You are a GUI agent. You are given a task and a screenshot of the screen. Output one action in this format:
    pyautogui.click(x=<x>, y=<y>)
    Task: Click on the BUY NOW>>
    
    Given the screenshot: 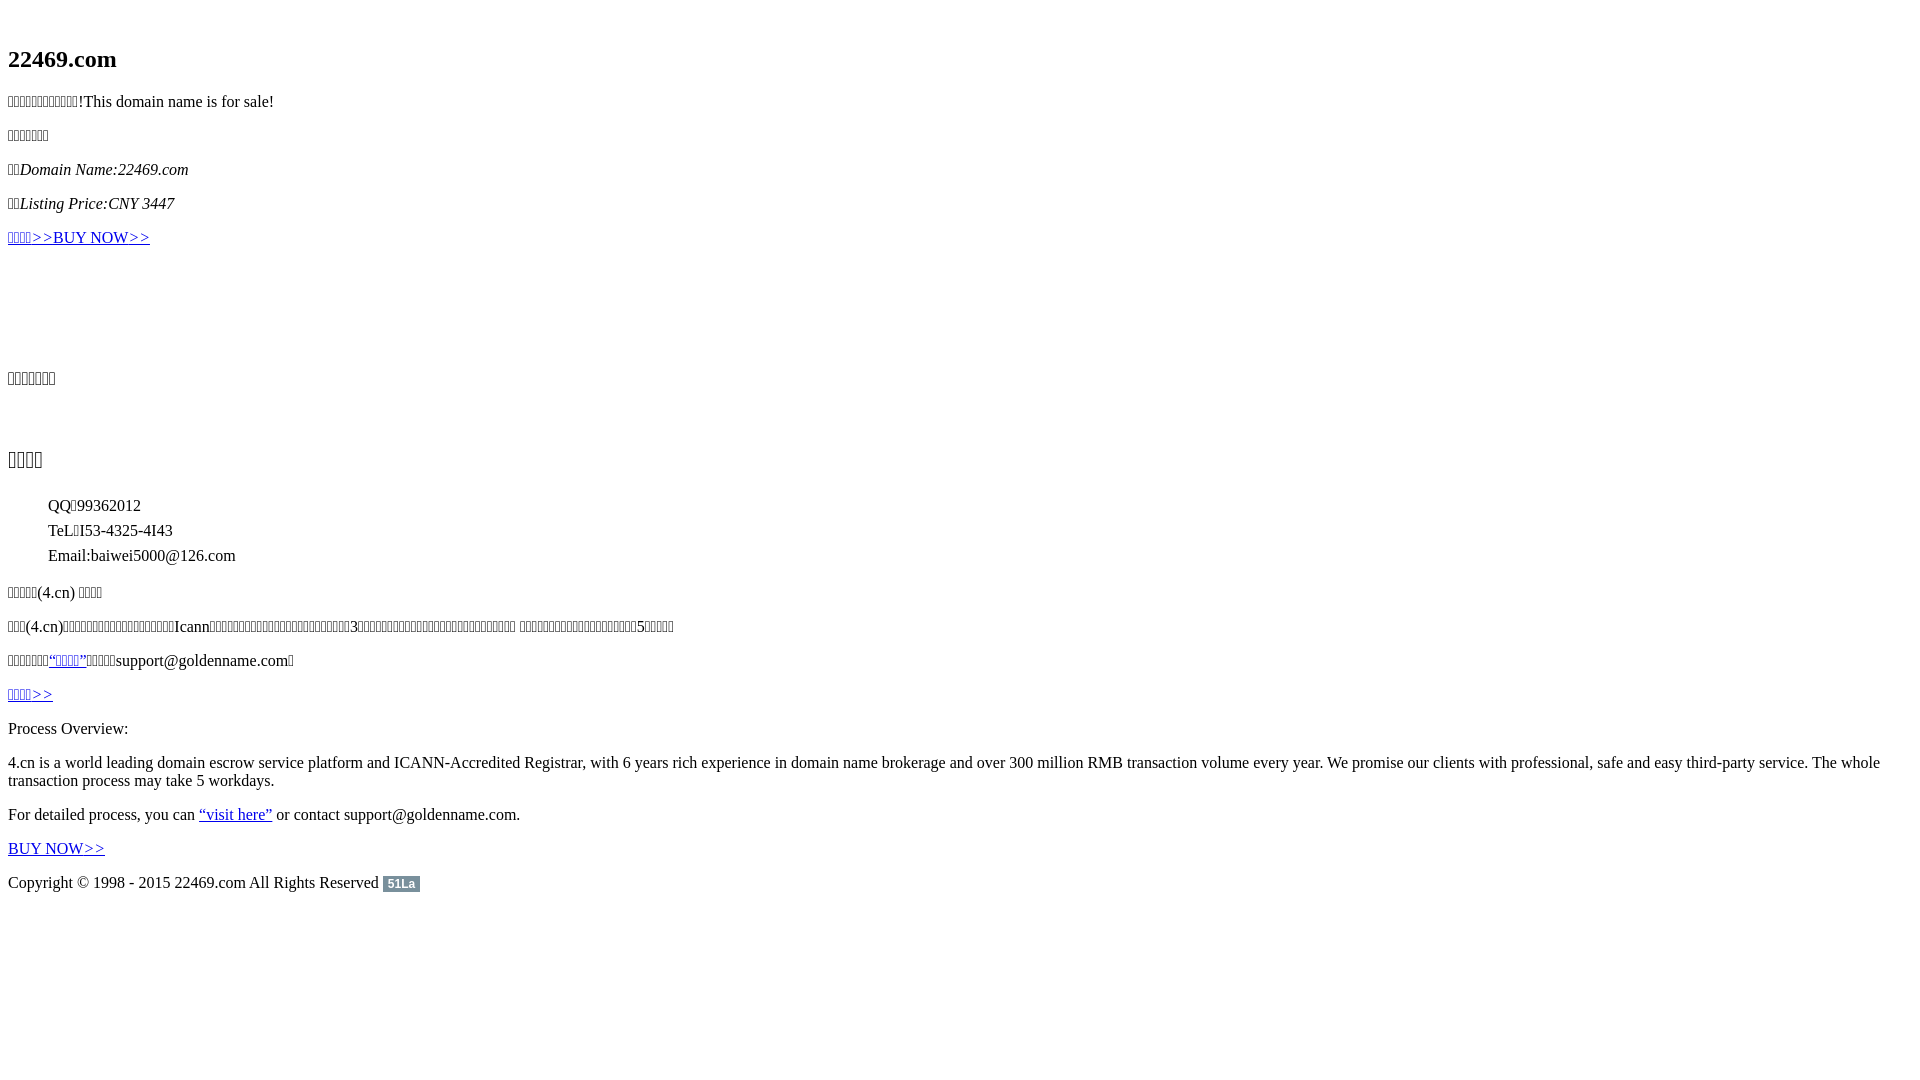 What is the action you would take?
    pyautogui.click(x=56, y=848)
    